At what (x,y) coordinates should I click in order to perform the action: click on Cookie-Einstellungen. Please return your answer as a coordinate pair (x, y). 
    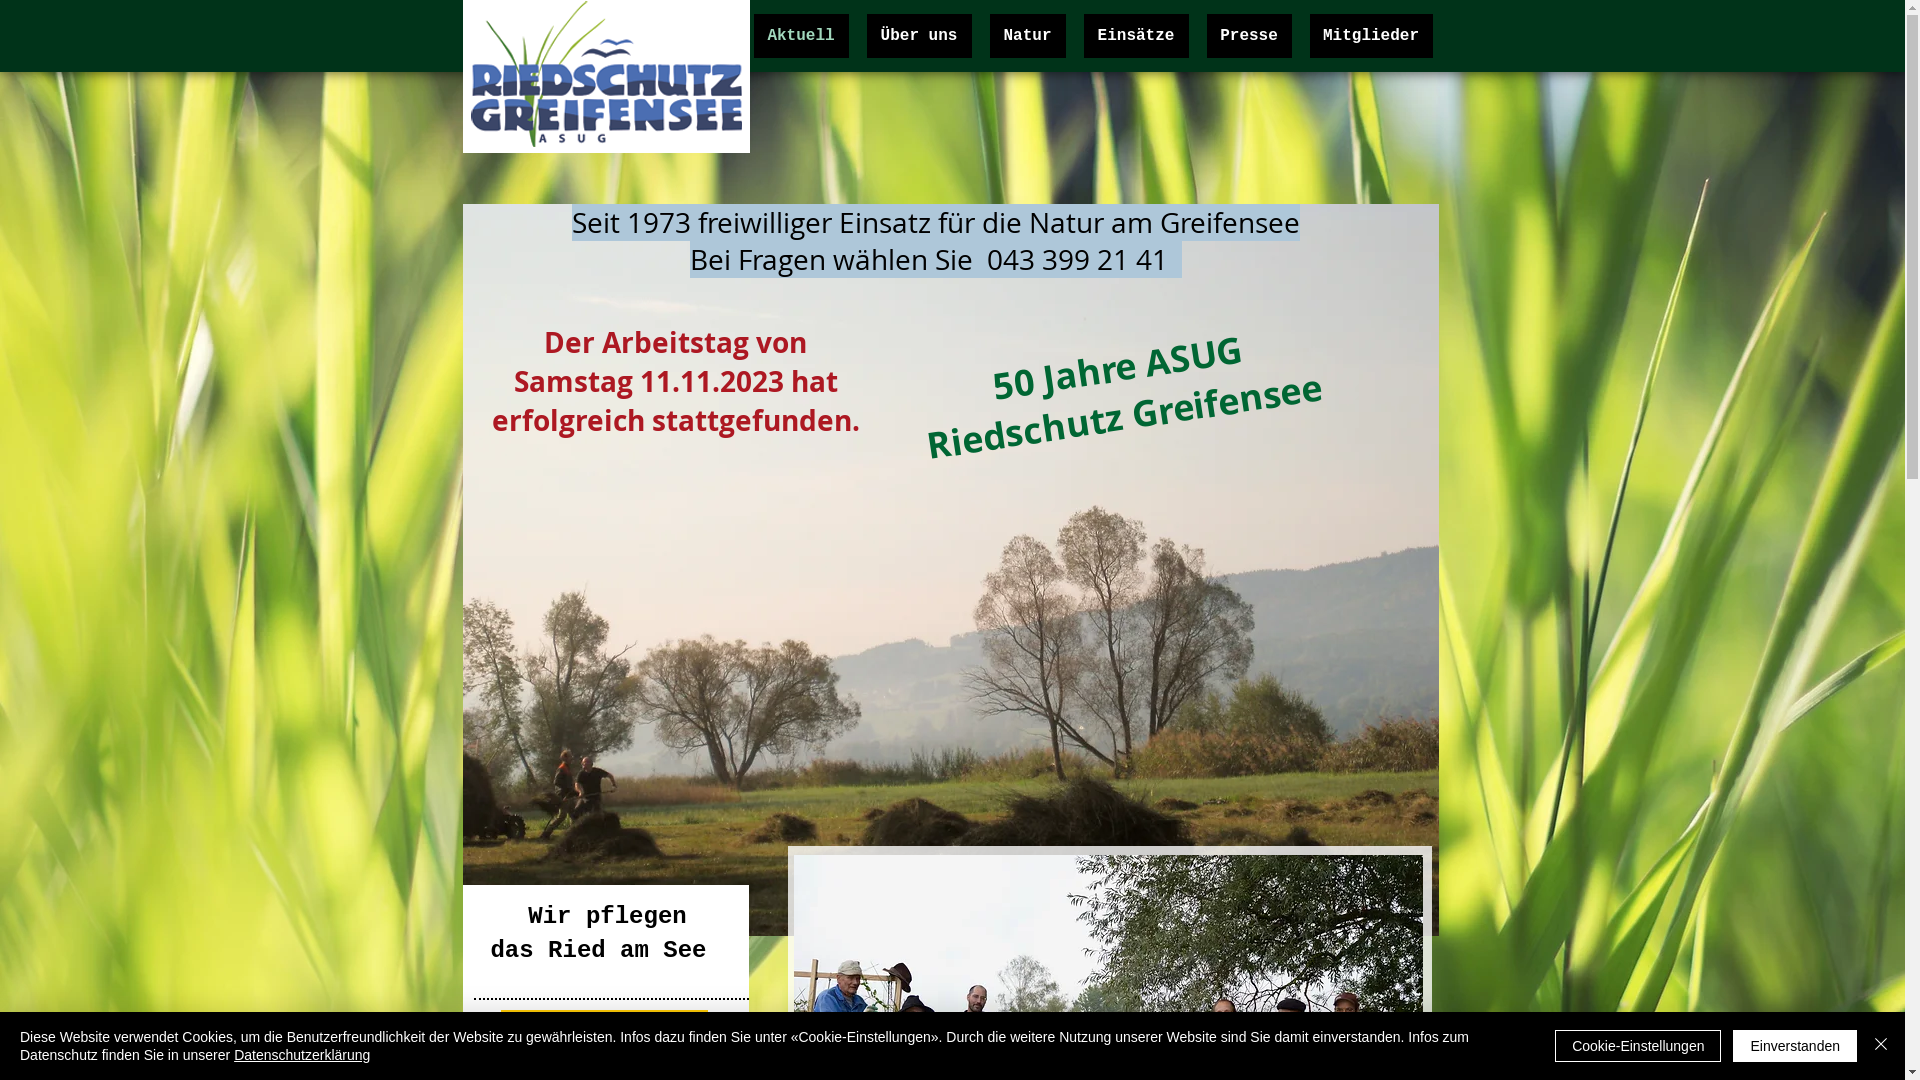
    Looking at the image, I should click on (1638, 1046).